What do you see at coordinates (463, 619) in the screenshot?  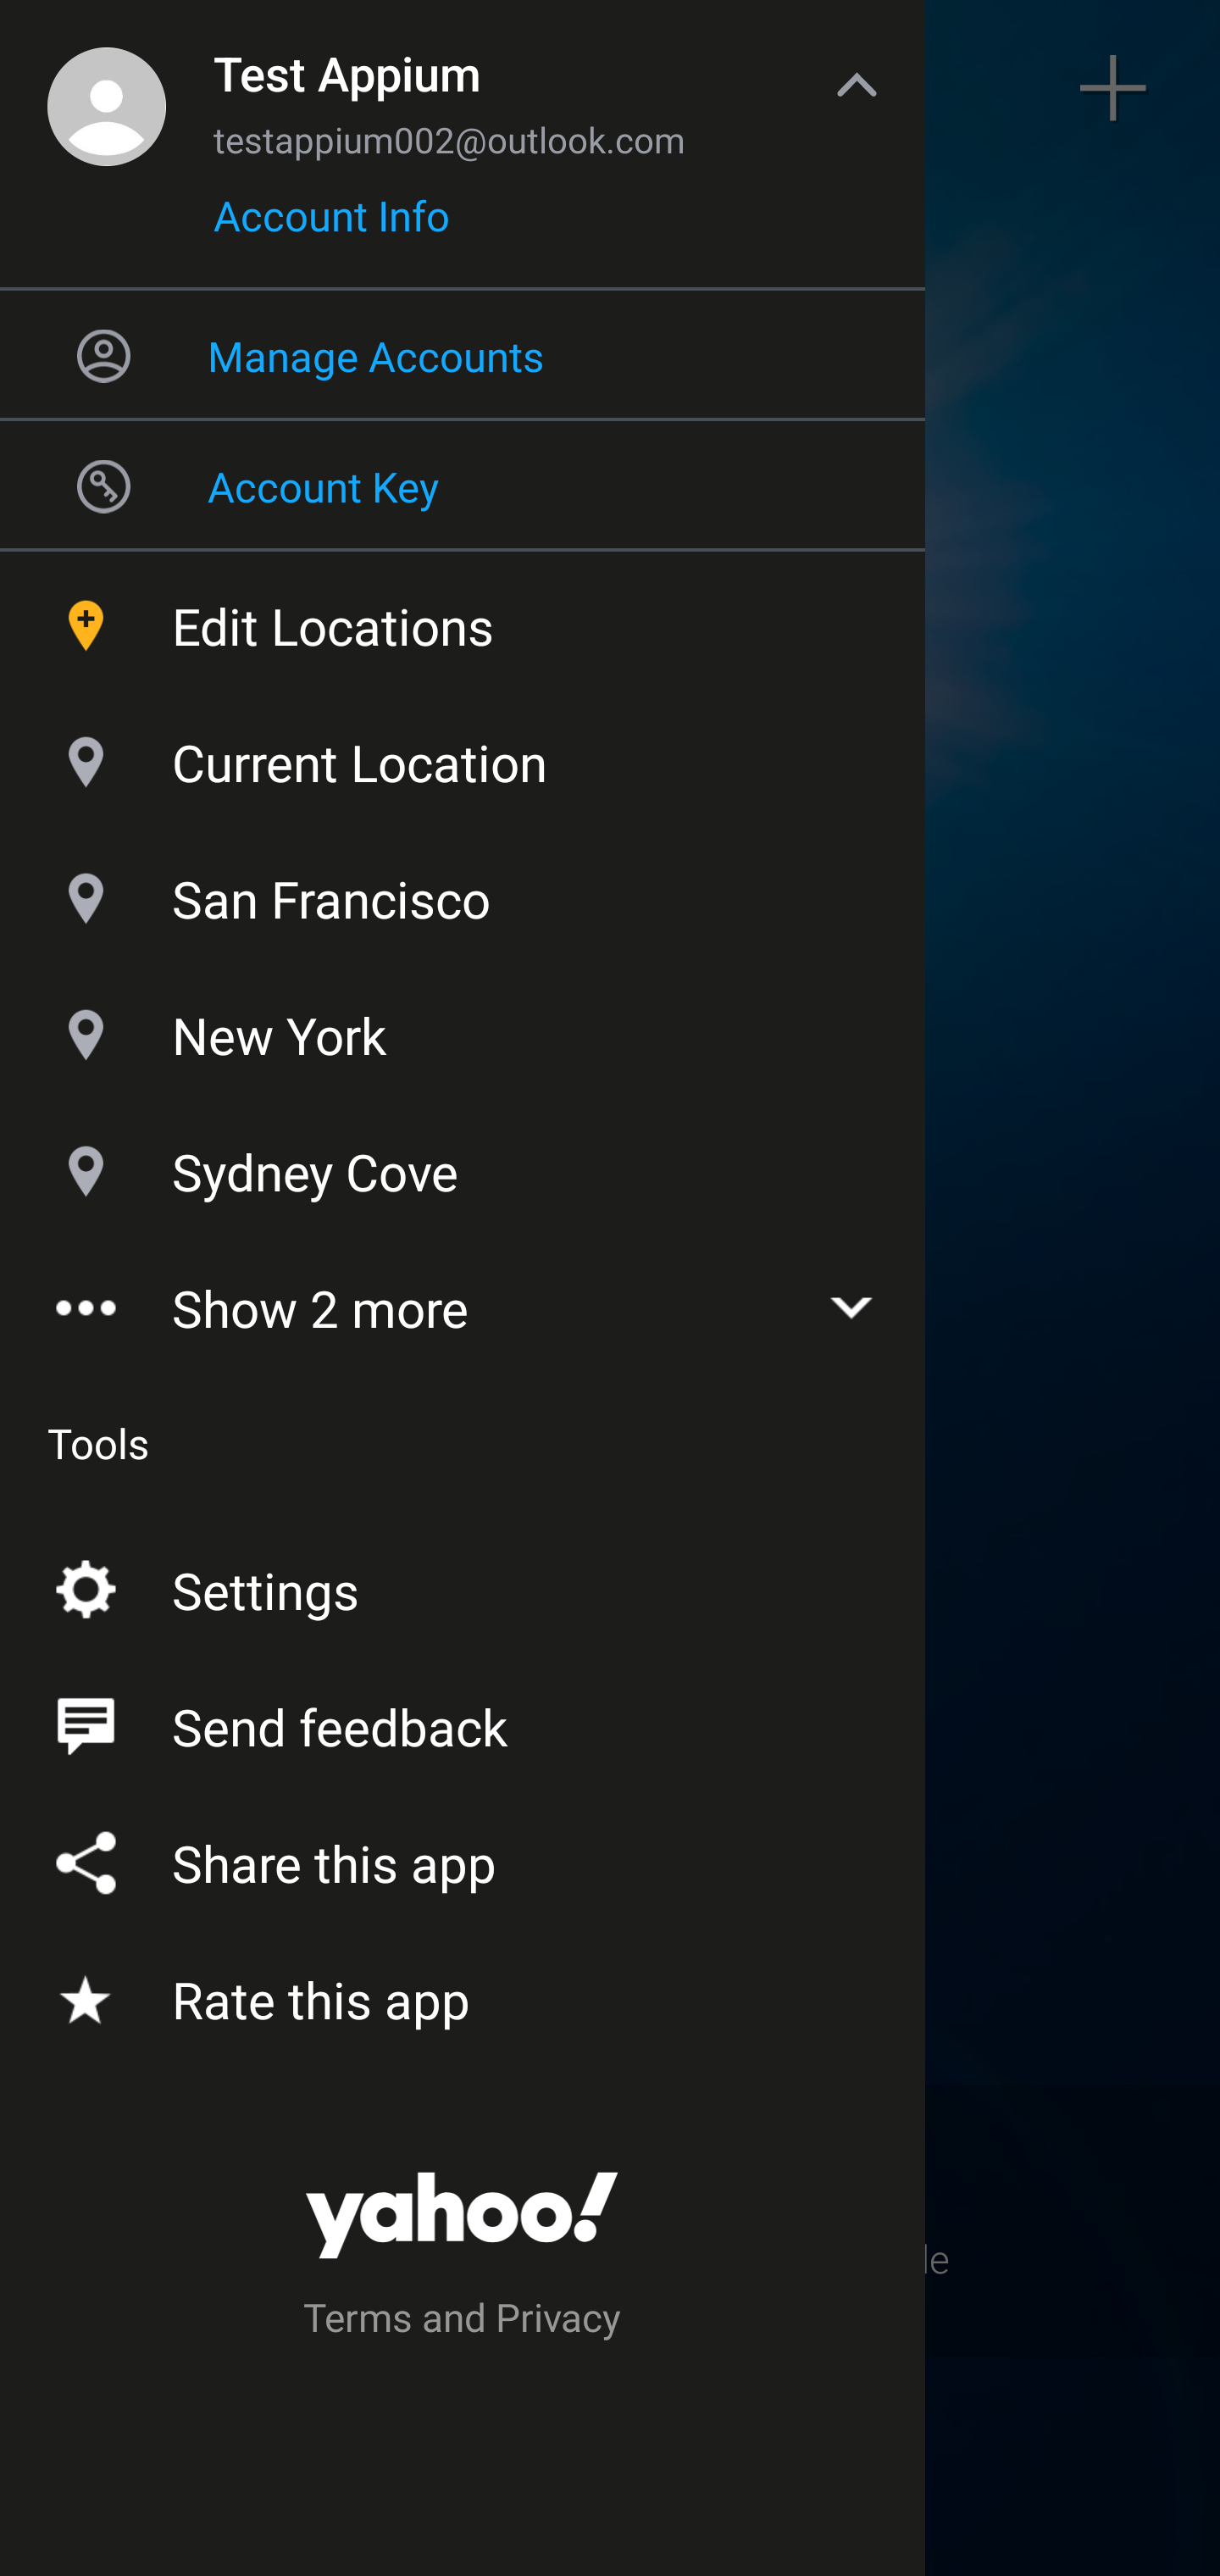 I see `Edit Locations` at bounding box center [463, 619].